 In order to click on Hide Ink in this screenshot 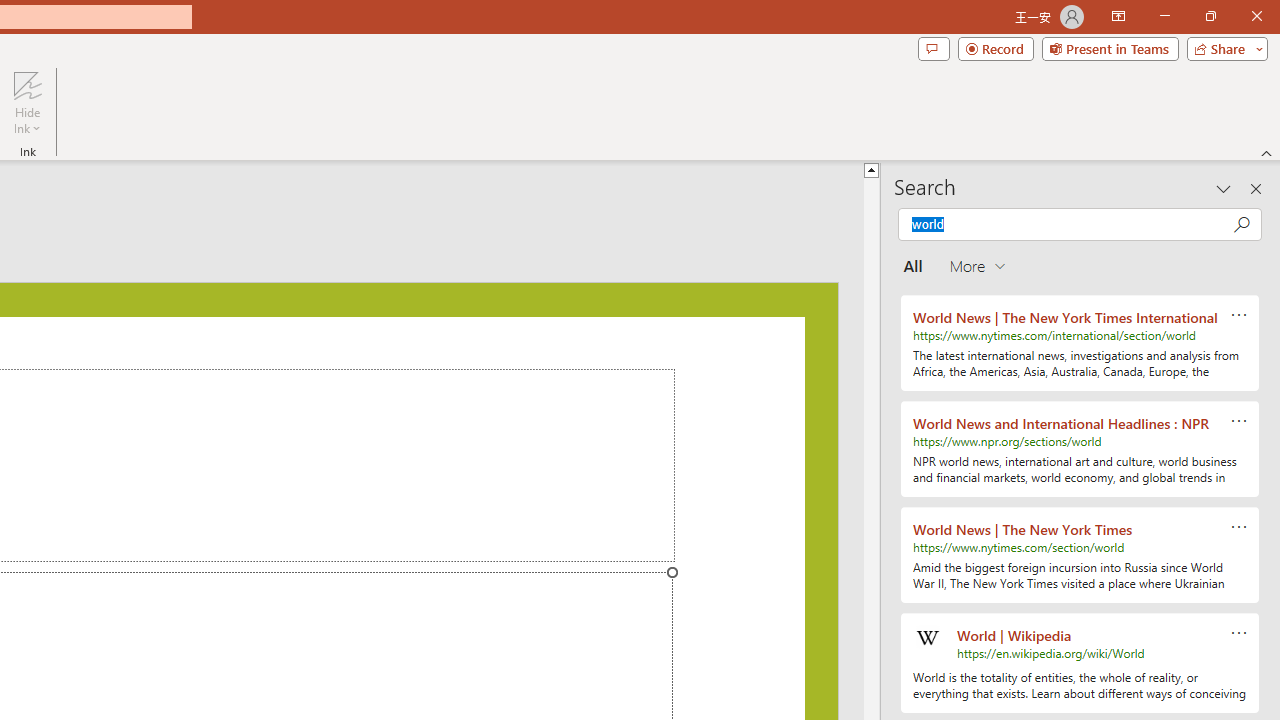, I will do `click(27, 102)`.